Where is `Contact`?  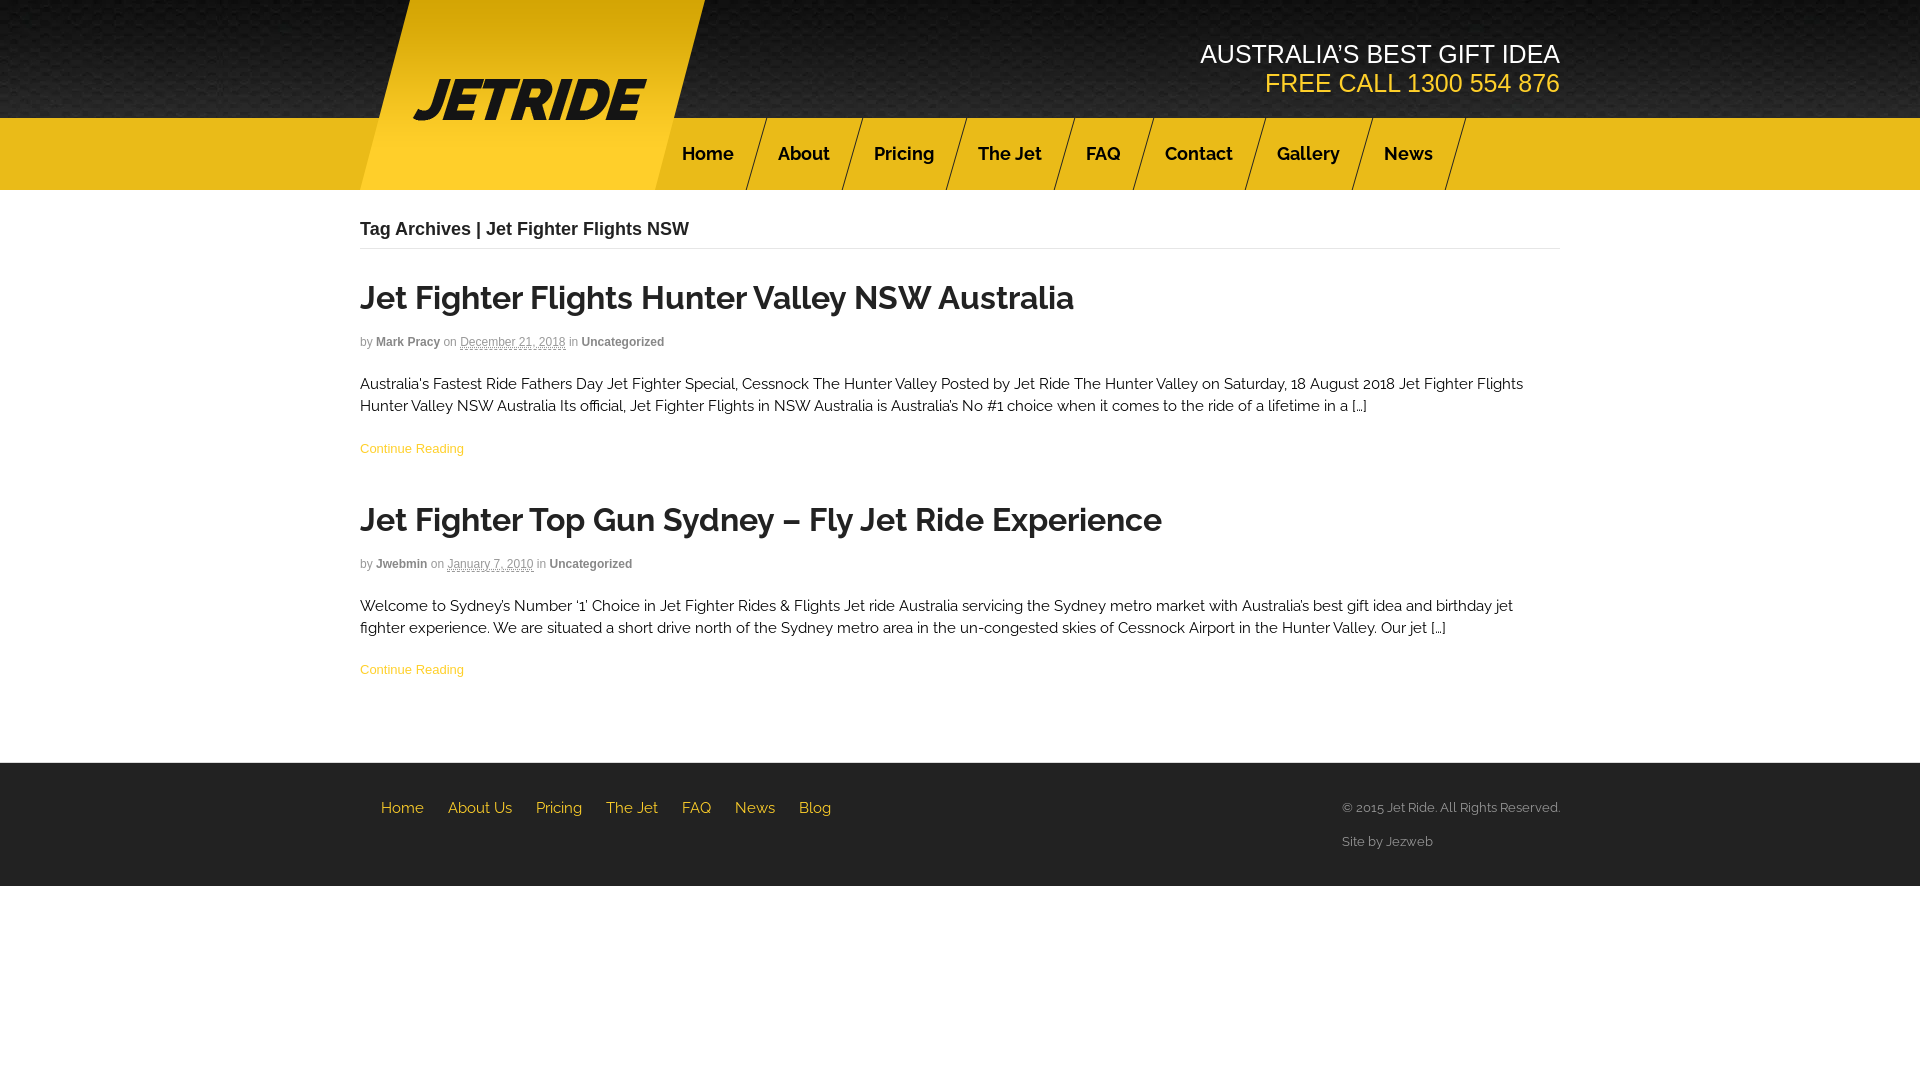
Contact is located at coordinates (1199, 154).